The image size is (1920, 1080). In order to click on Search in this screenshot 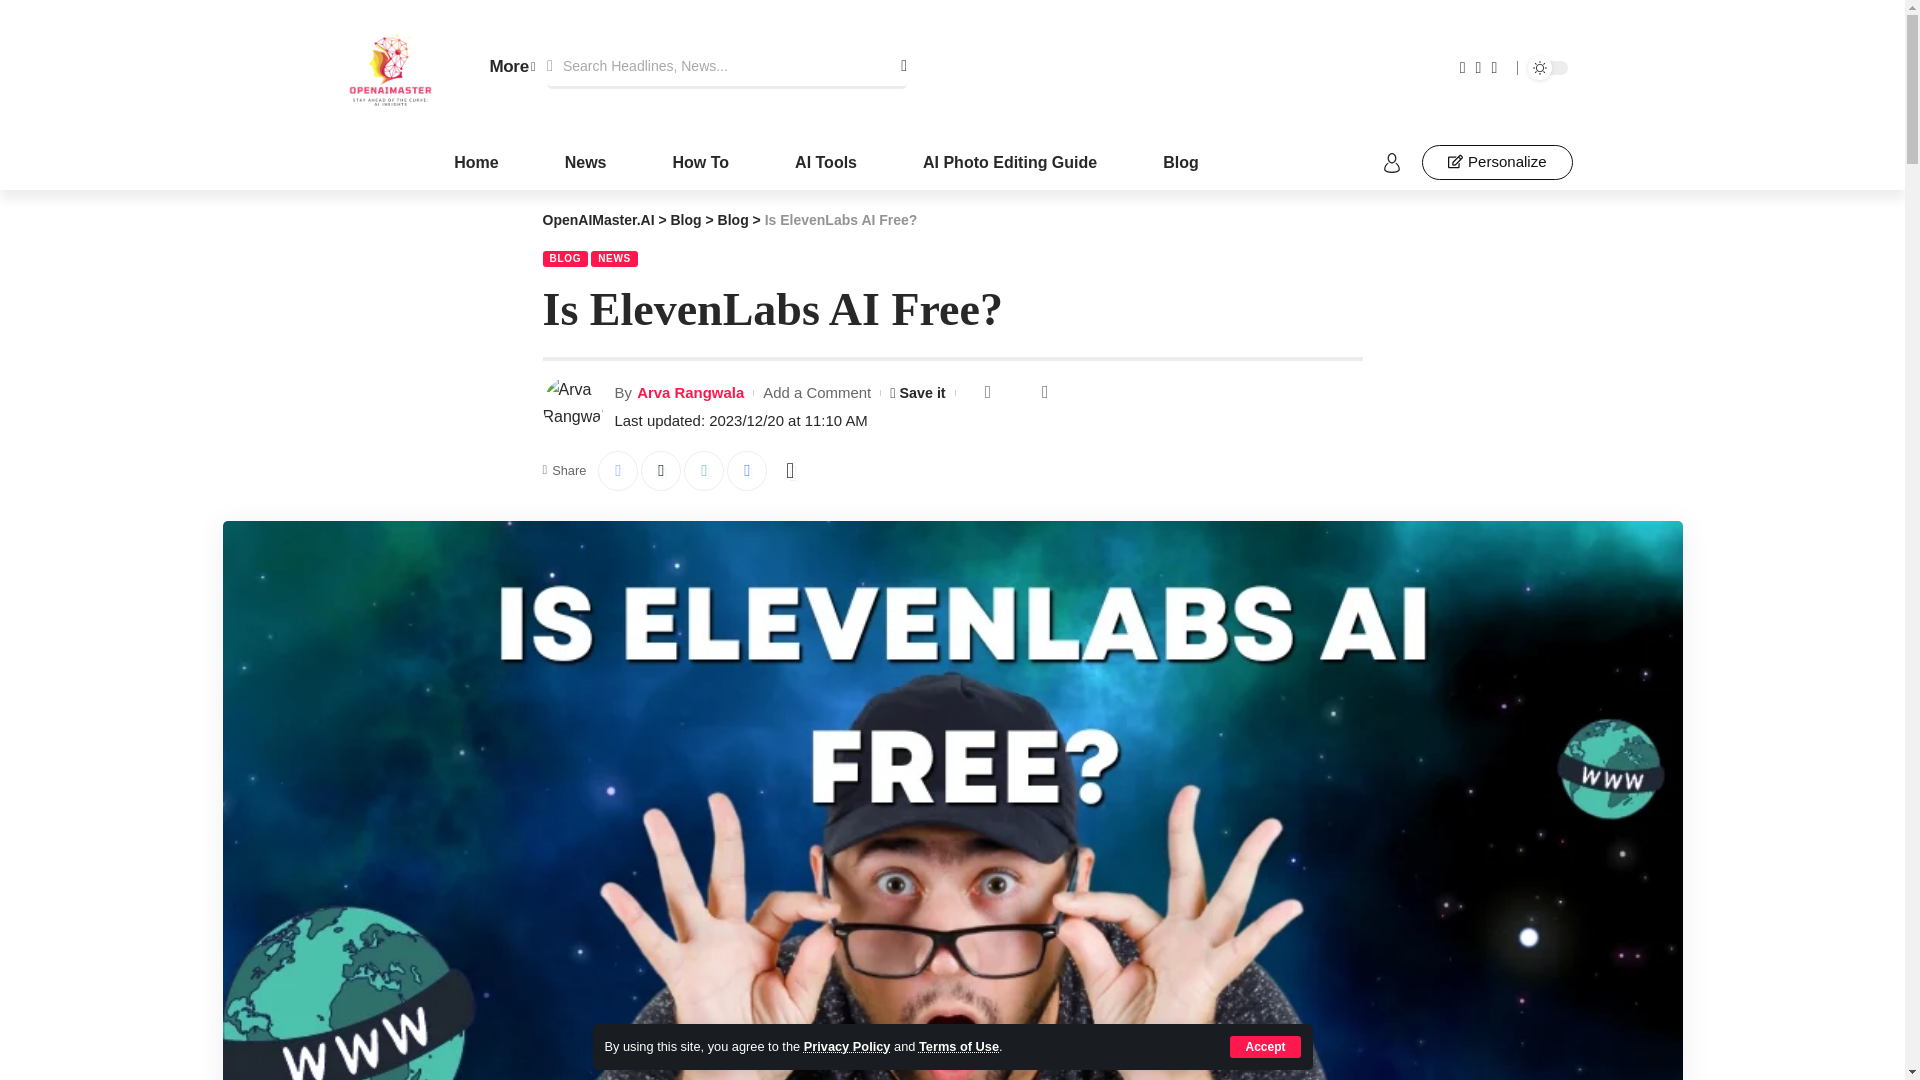, I will do `click(886, 66)`.